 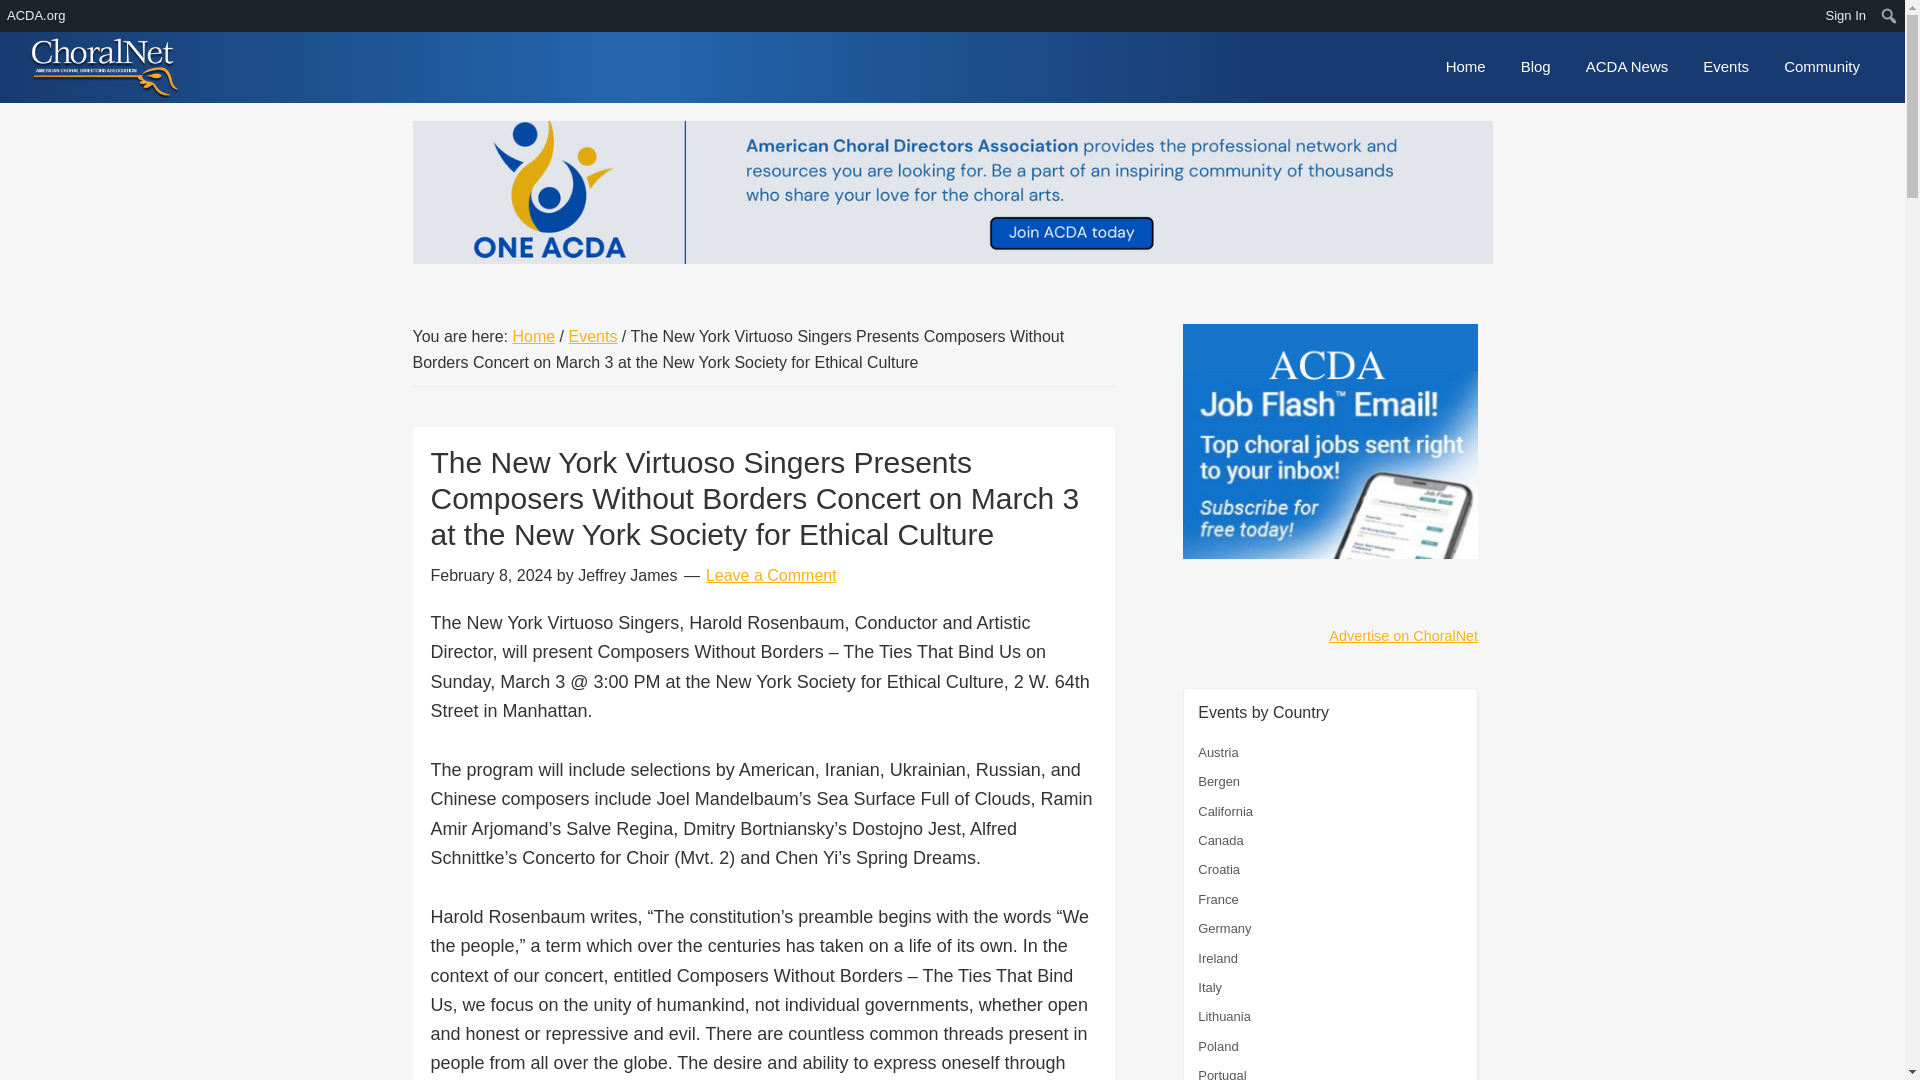 What do you see at coordinates (1218, 1046) in the screenshot?
I see `Poland` at bounding box center [1218, 1046].